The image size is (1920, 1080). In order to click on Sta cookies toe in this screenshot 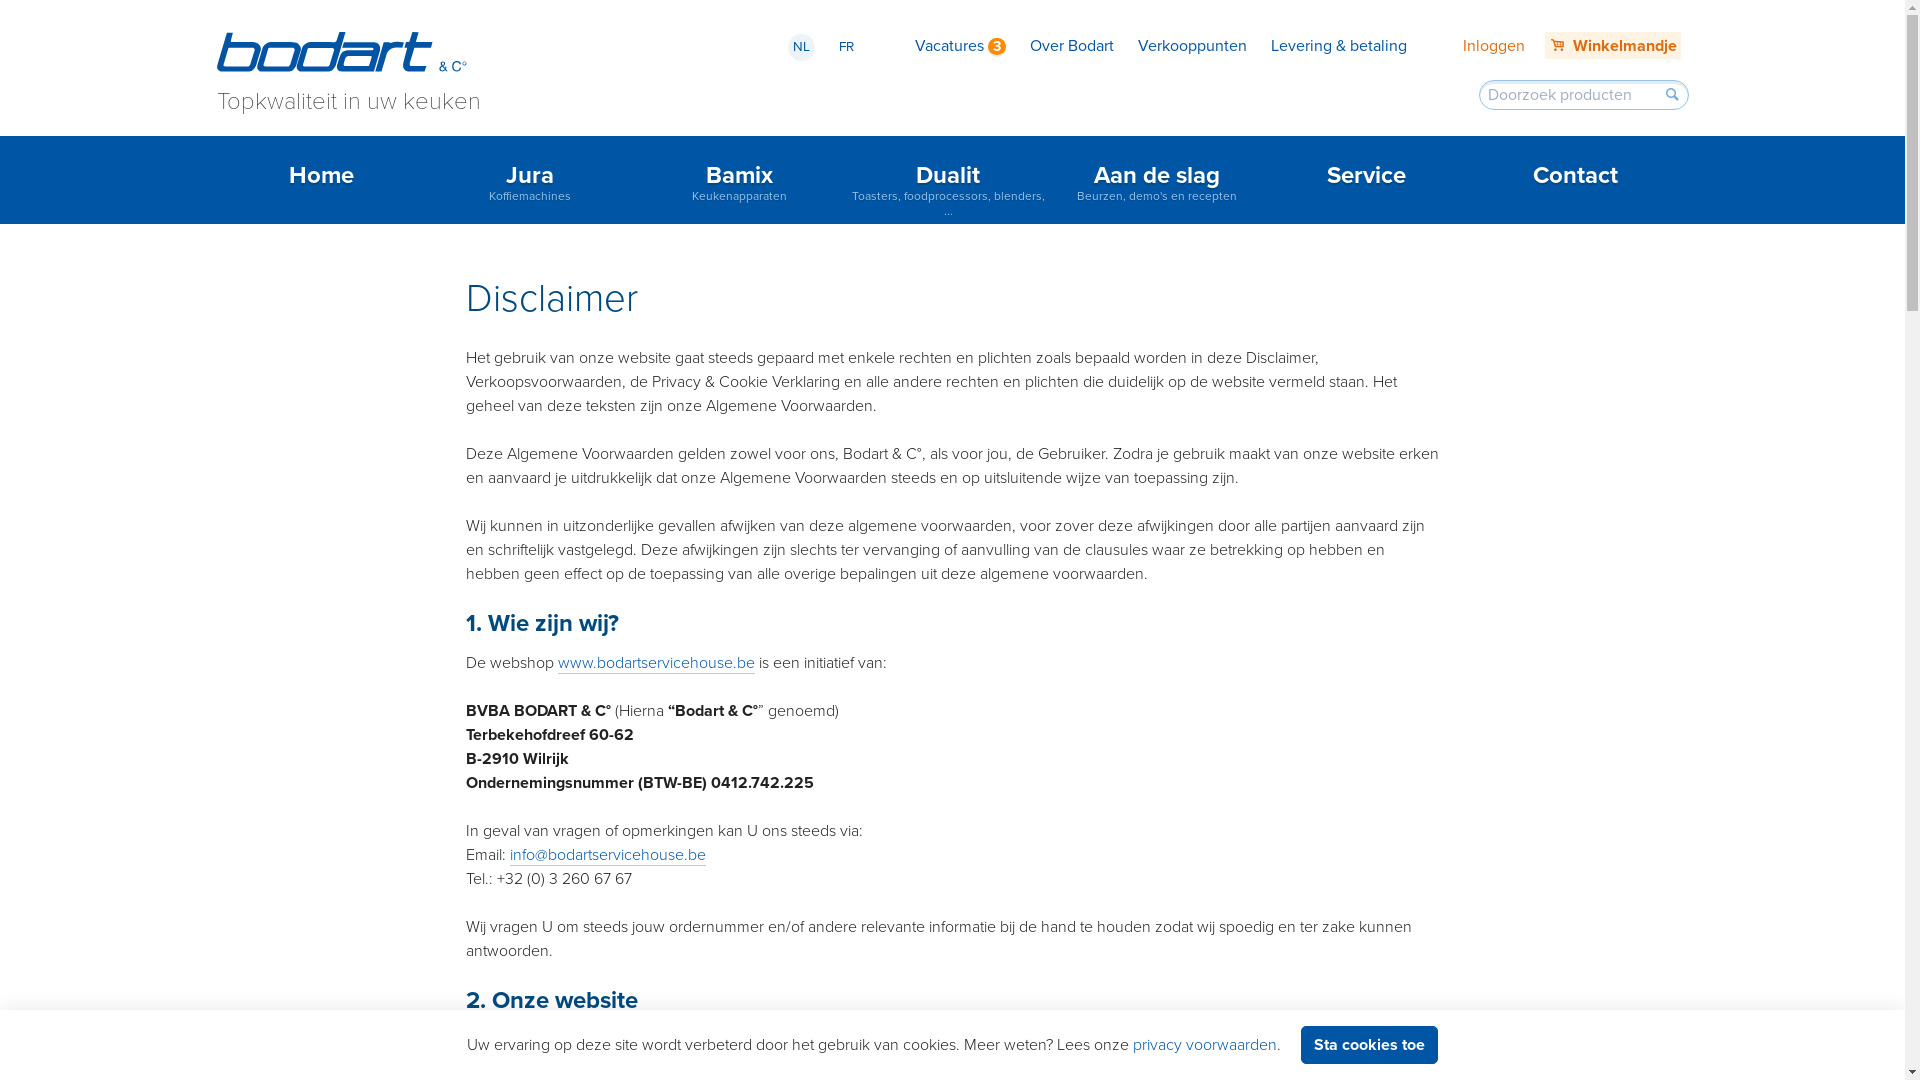, I will do `click(1370, 1045)`.